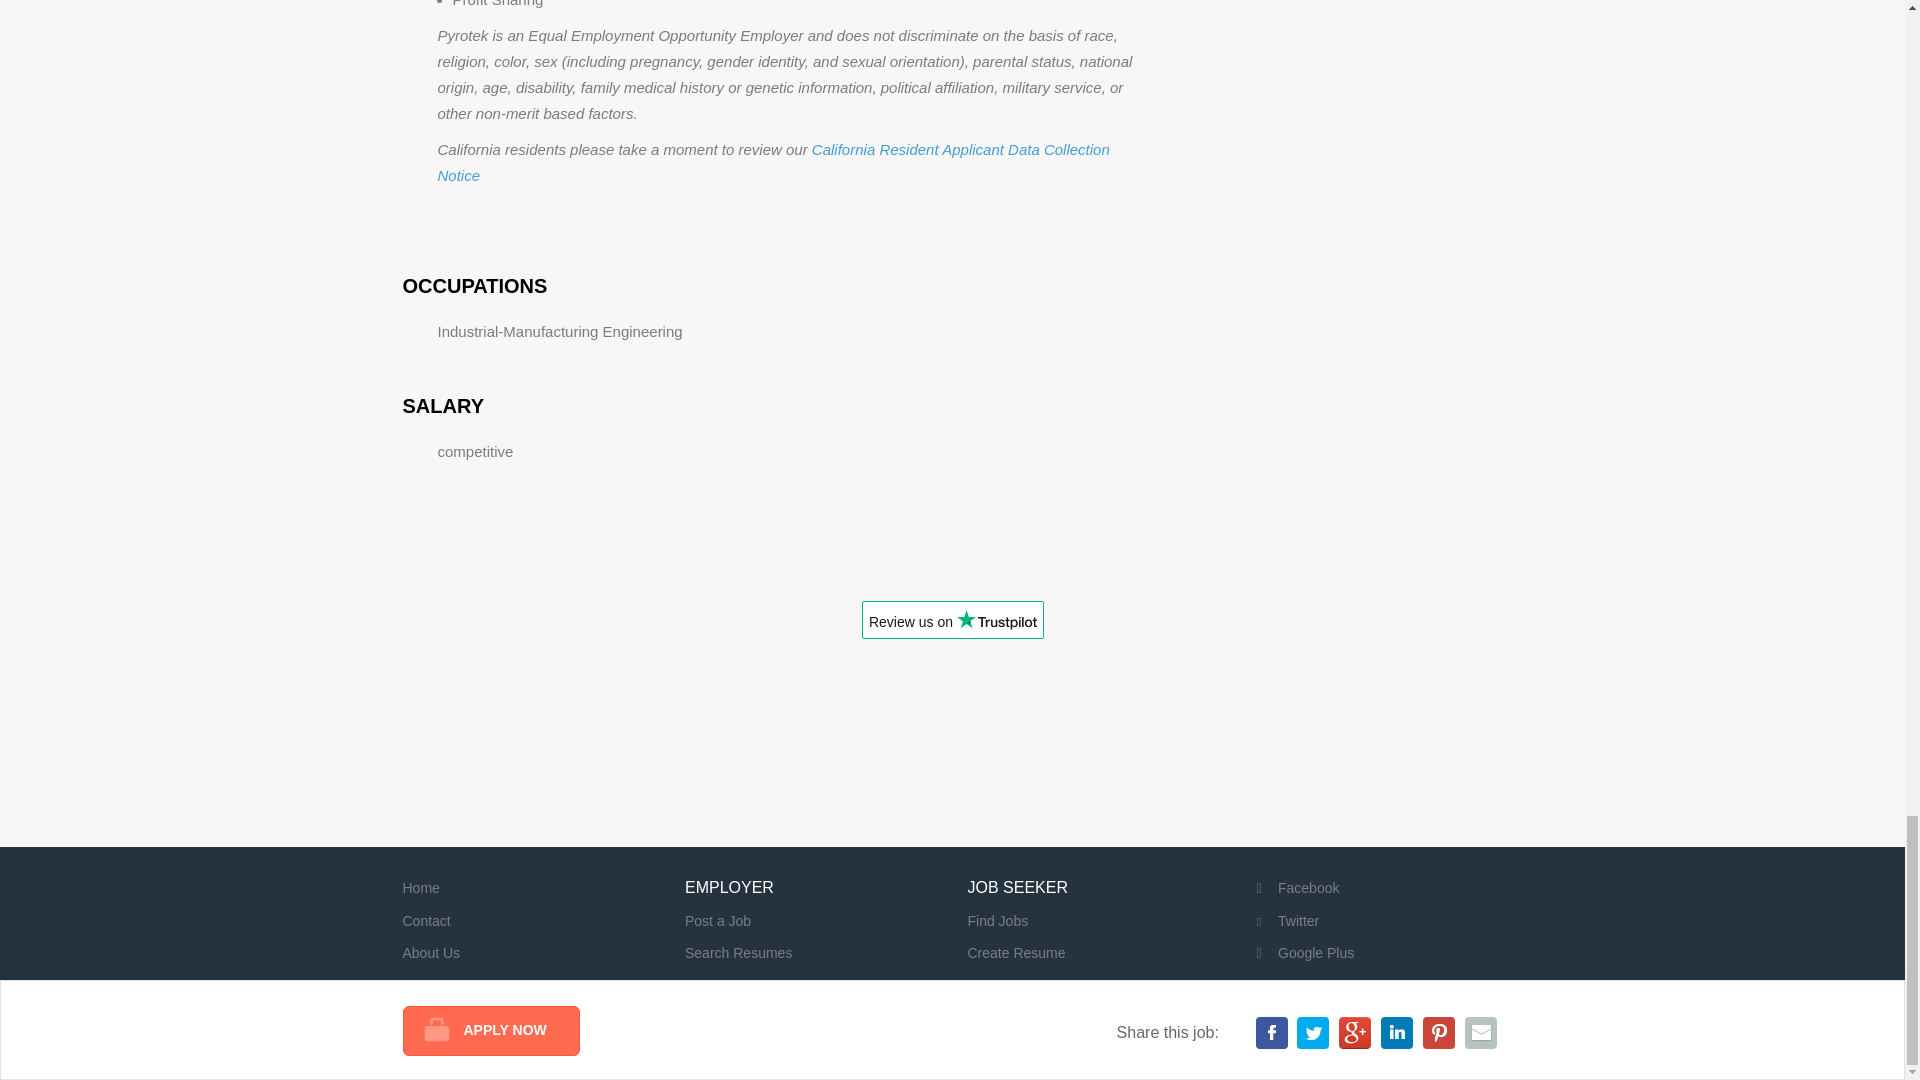 The width and height of the screenshot is (1920, 1080). I want to click on Sign in, so click(989, 986).